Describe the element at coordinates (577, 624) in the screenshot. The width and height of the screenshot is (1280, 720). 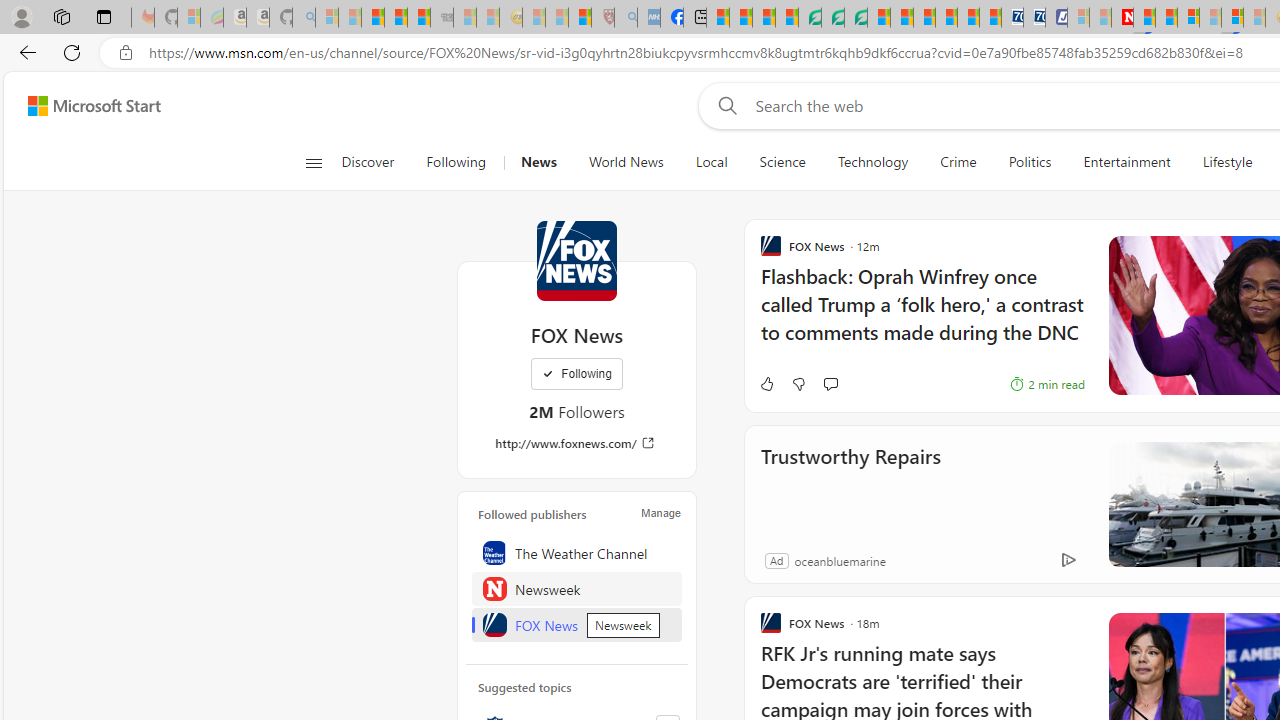
I see `FOX News` at that location.